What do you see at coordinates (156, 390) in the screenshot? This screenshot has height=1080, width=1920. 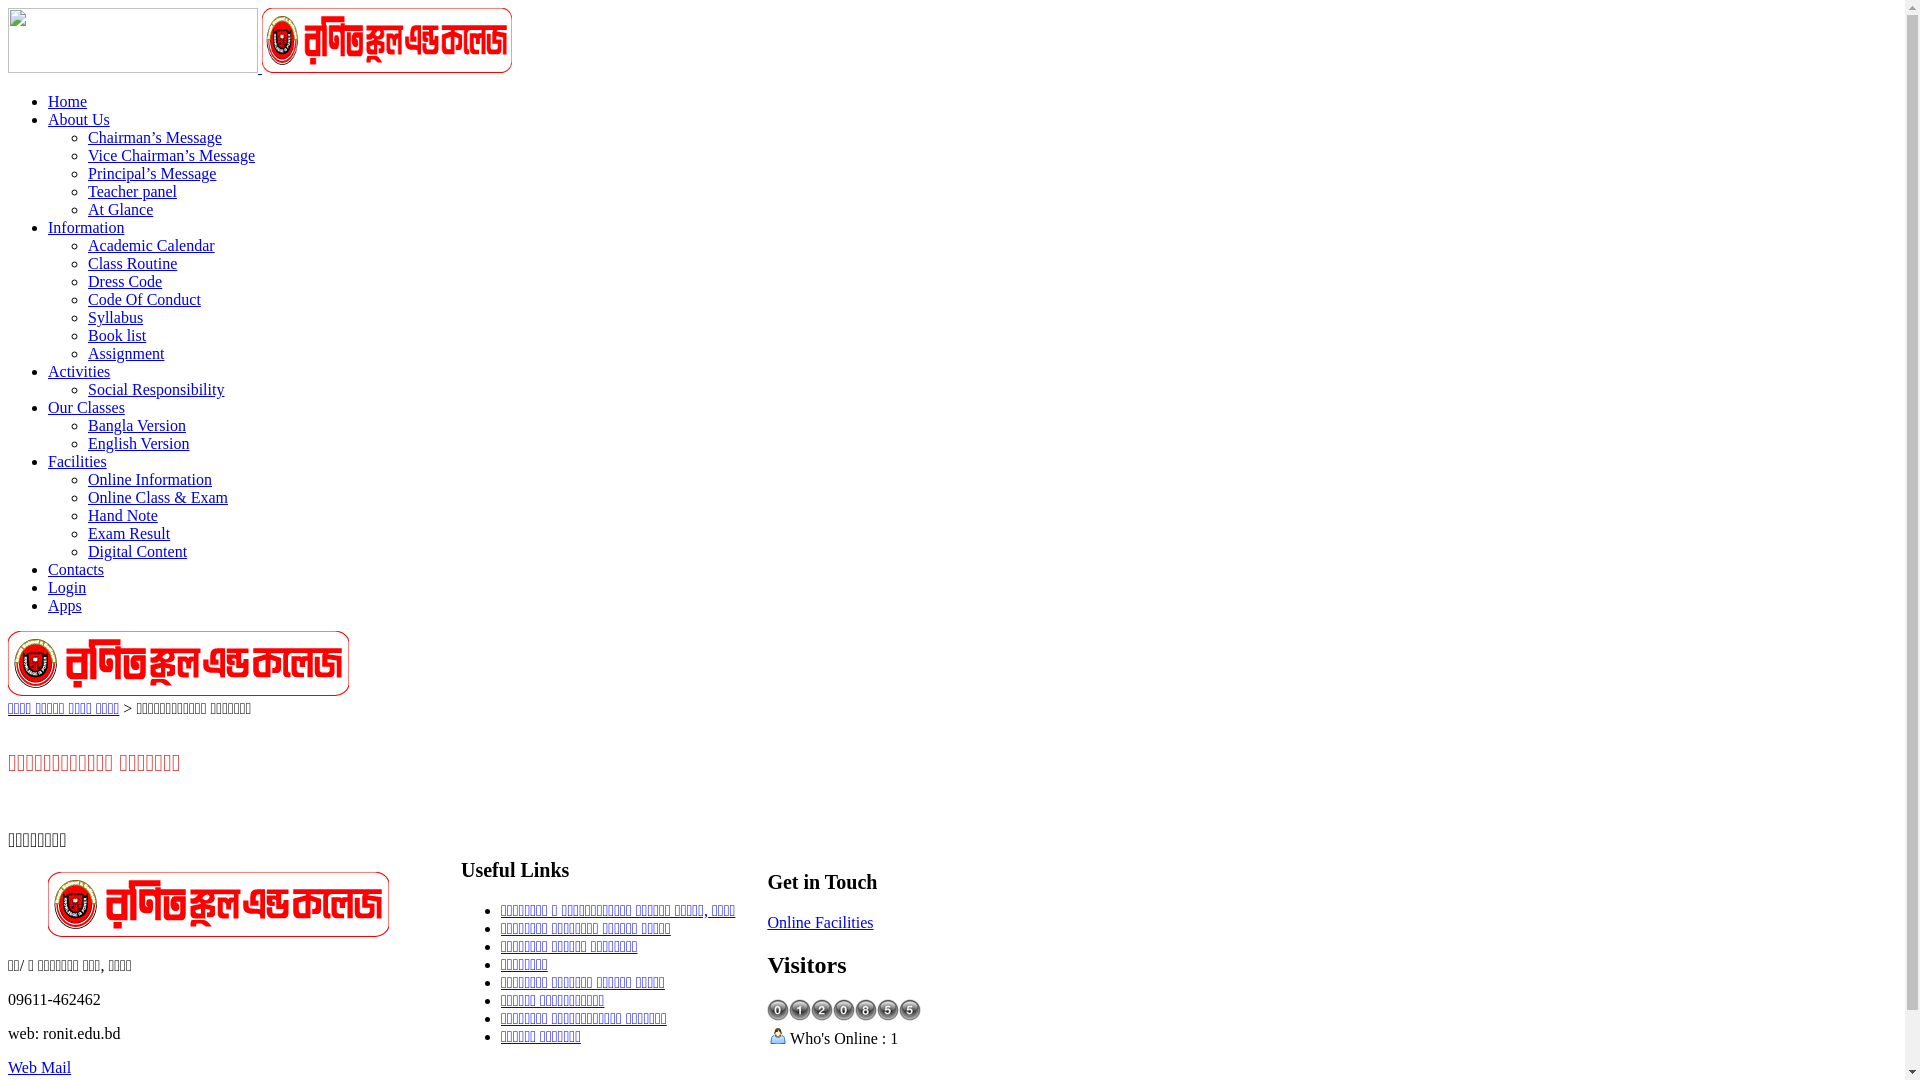 I see `Social Responsibility` at bounding box center [156, 390].